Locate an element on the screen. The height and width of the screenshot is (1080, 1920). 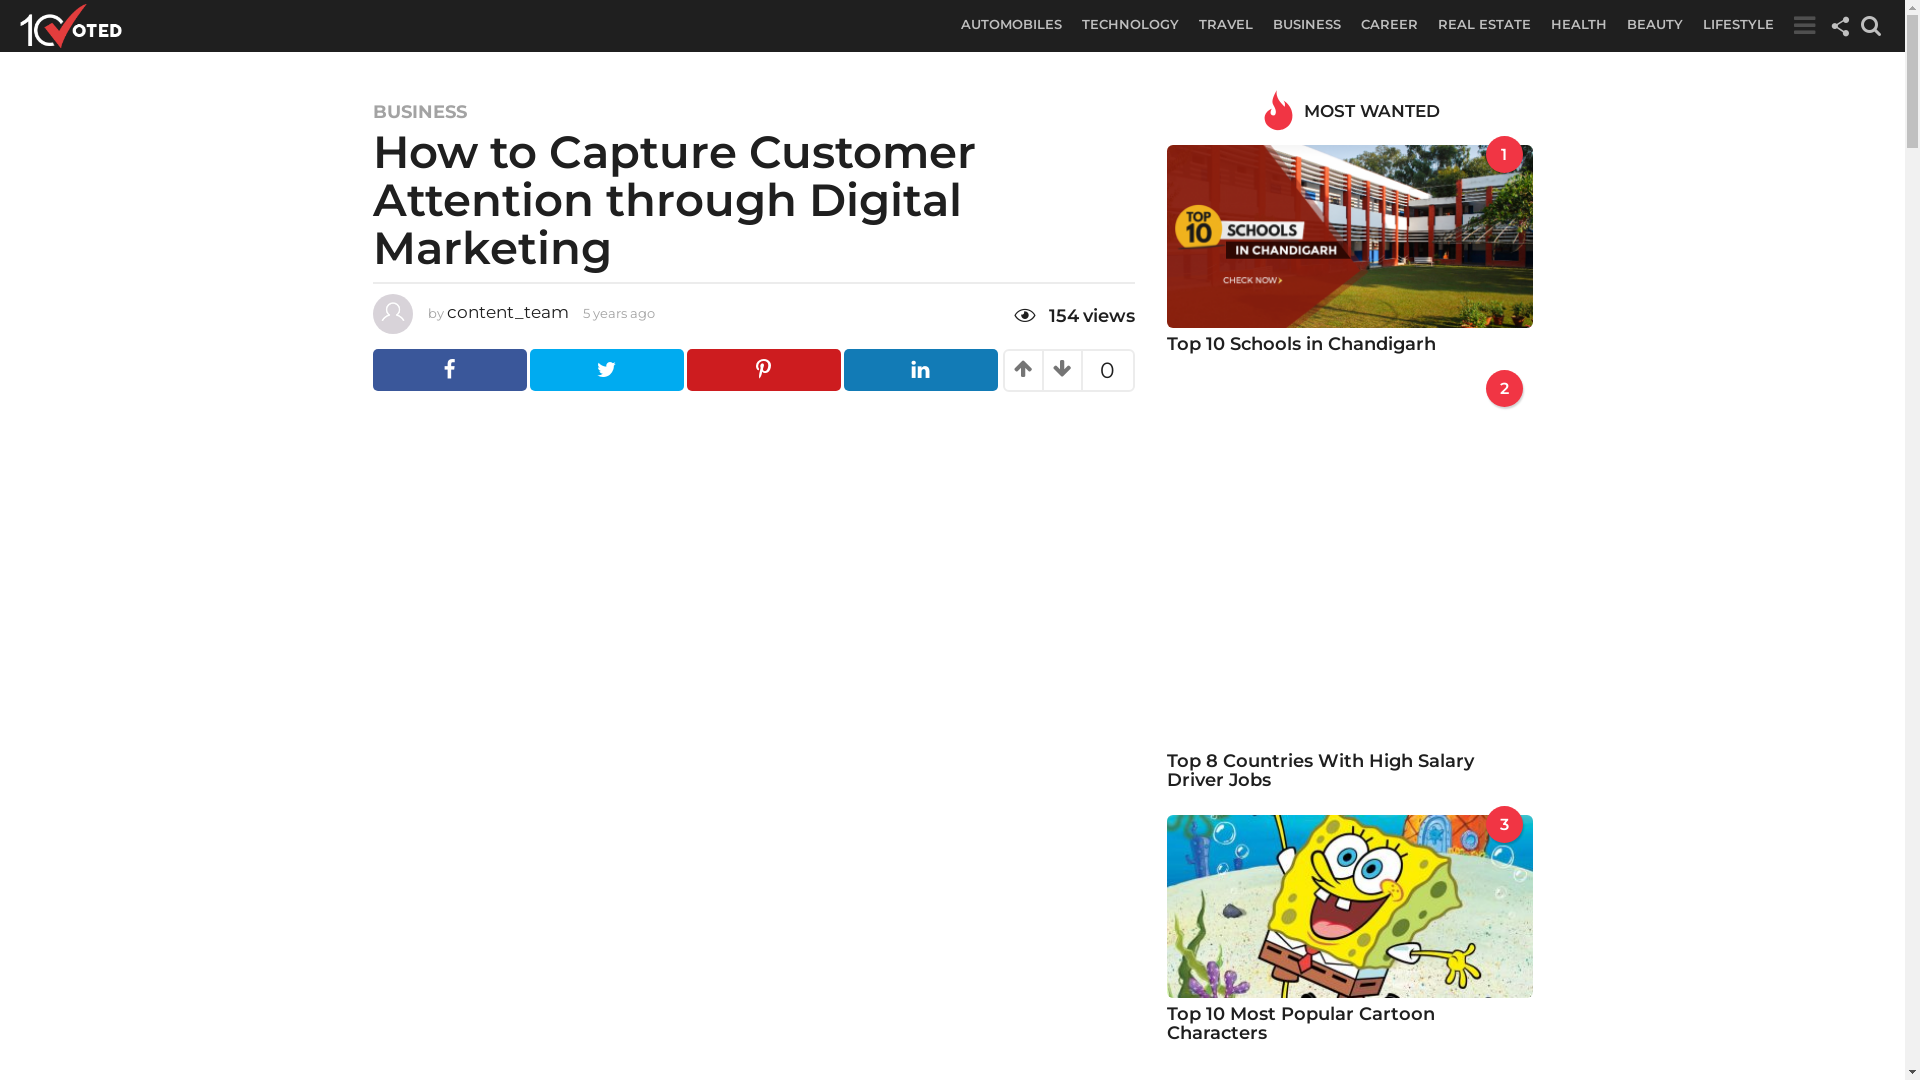
CAREER is located at coordinates (1390, 24).